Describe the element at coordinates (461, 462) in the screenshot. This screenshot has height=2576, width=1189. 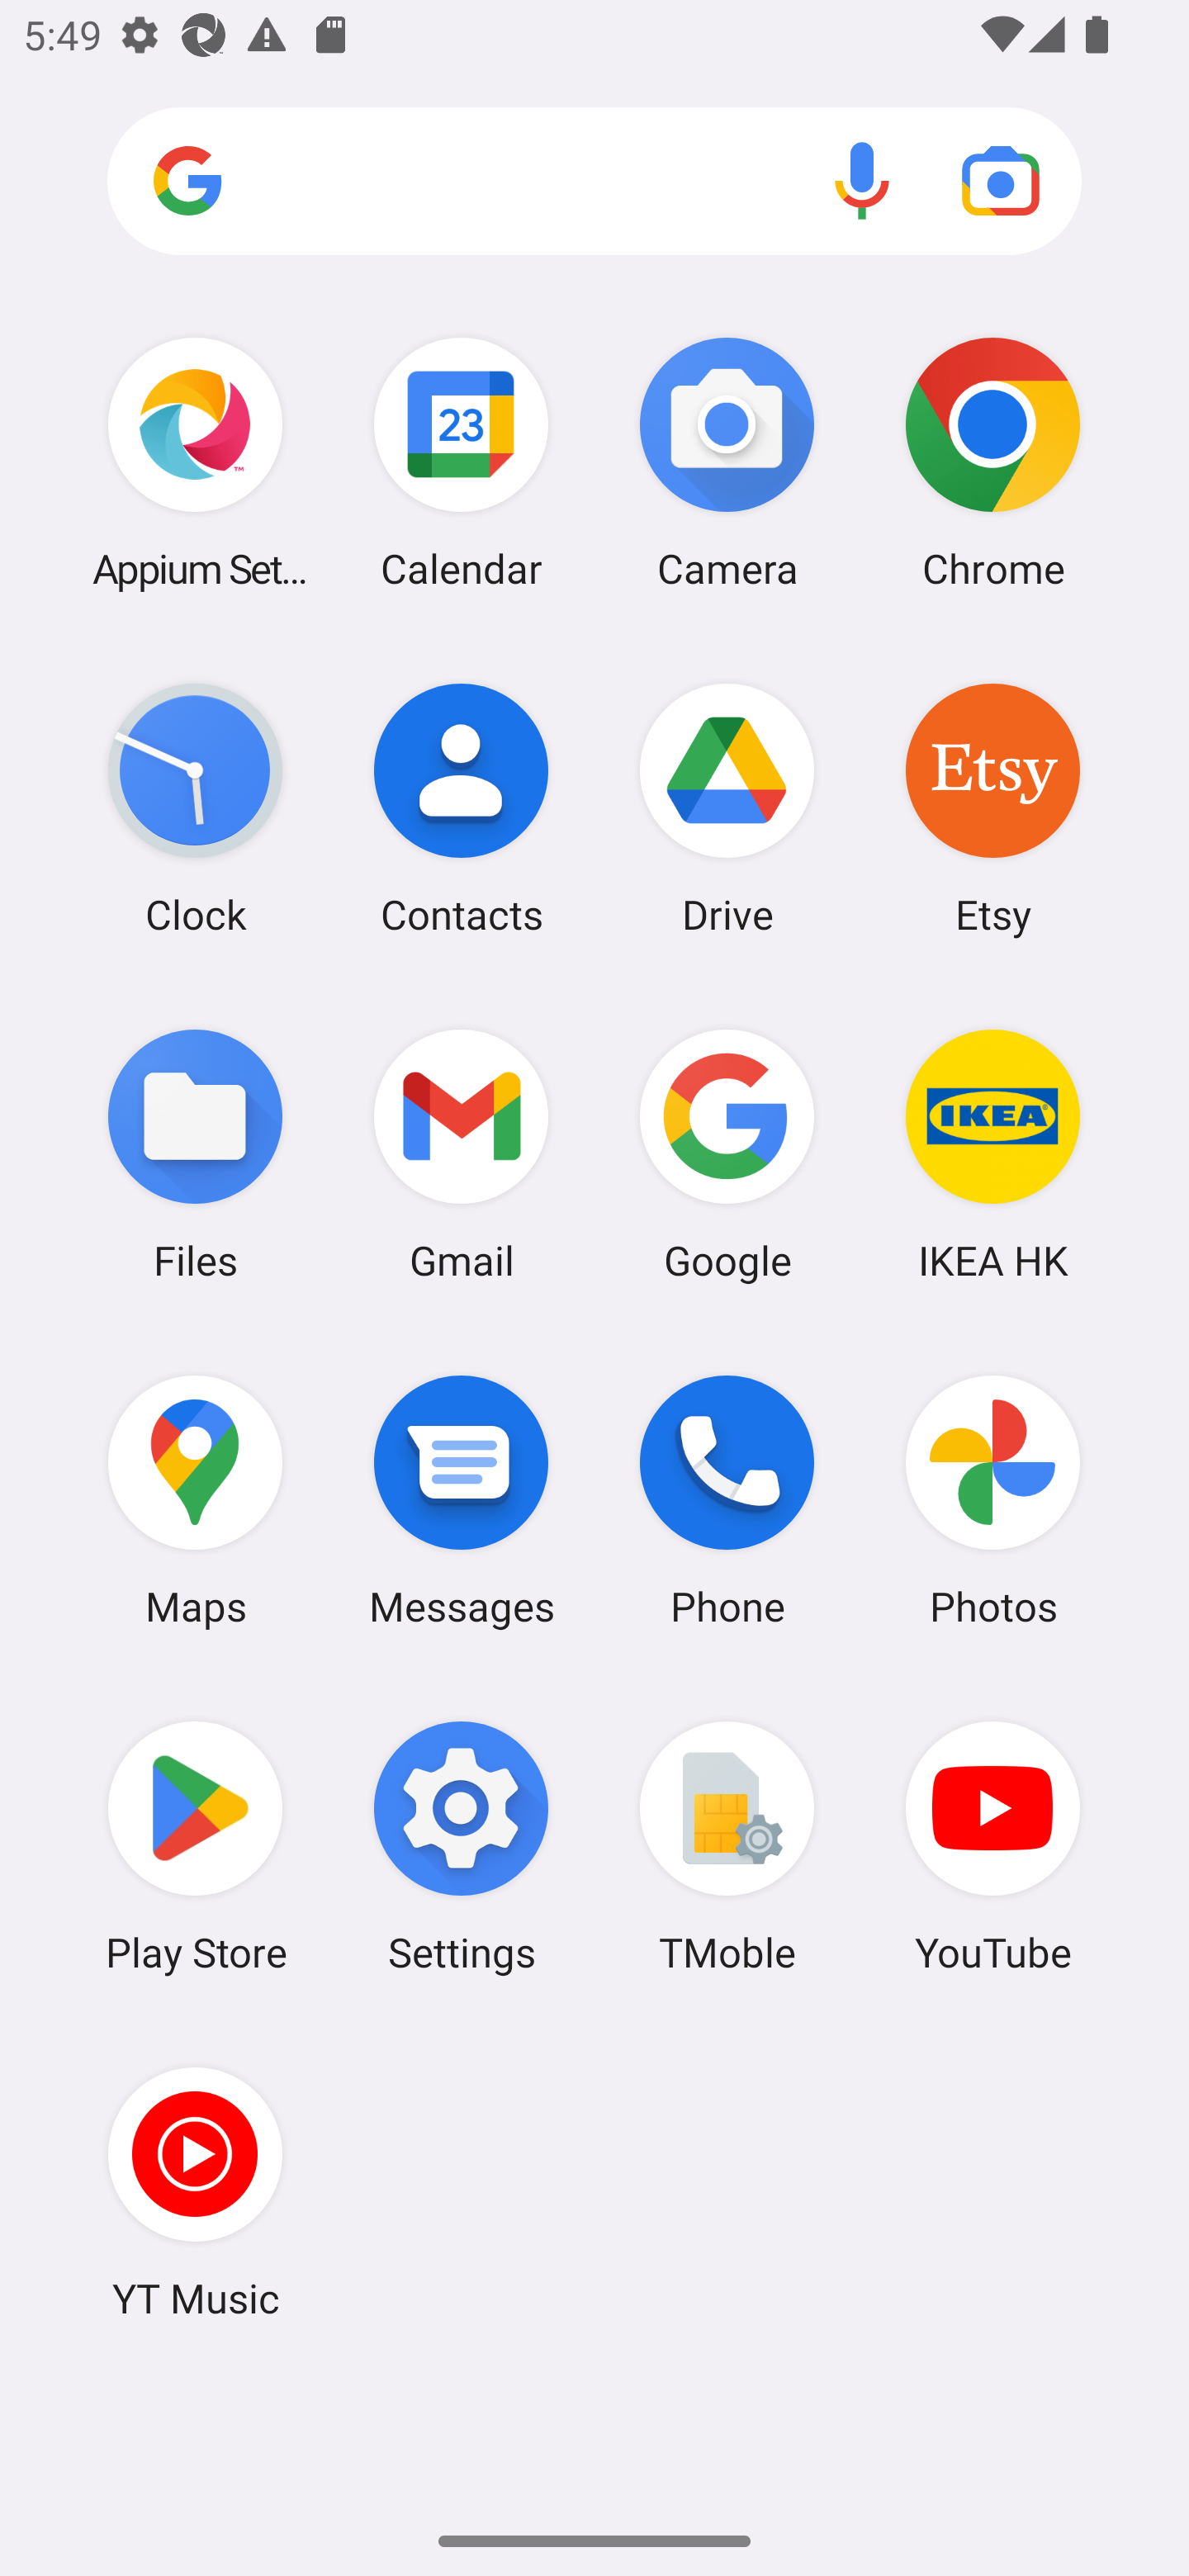
I see `Calendar` at that location.